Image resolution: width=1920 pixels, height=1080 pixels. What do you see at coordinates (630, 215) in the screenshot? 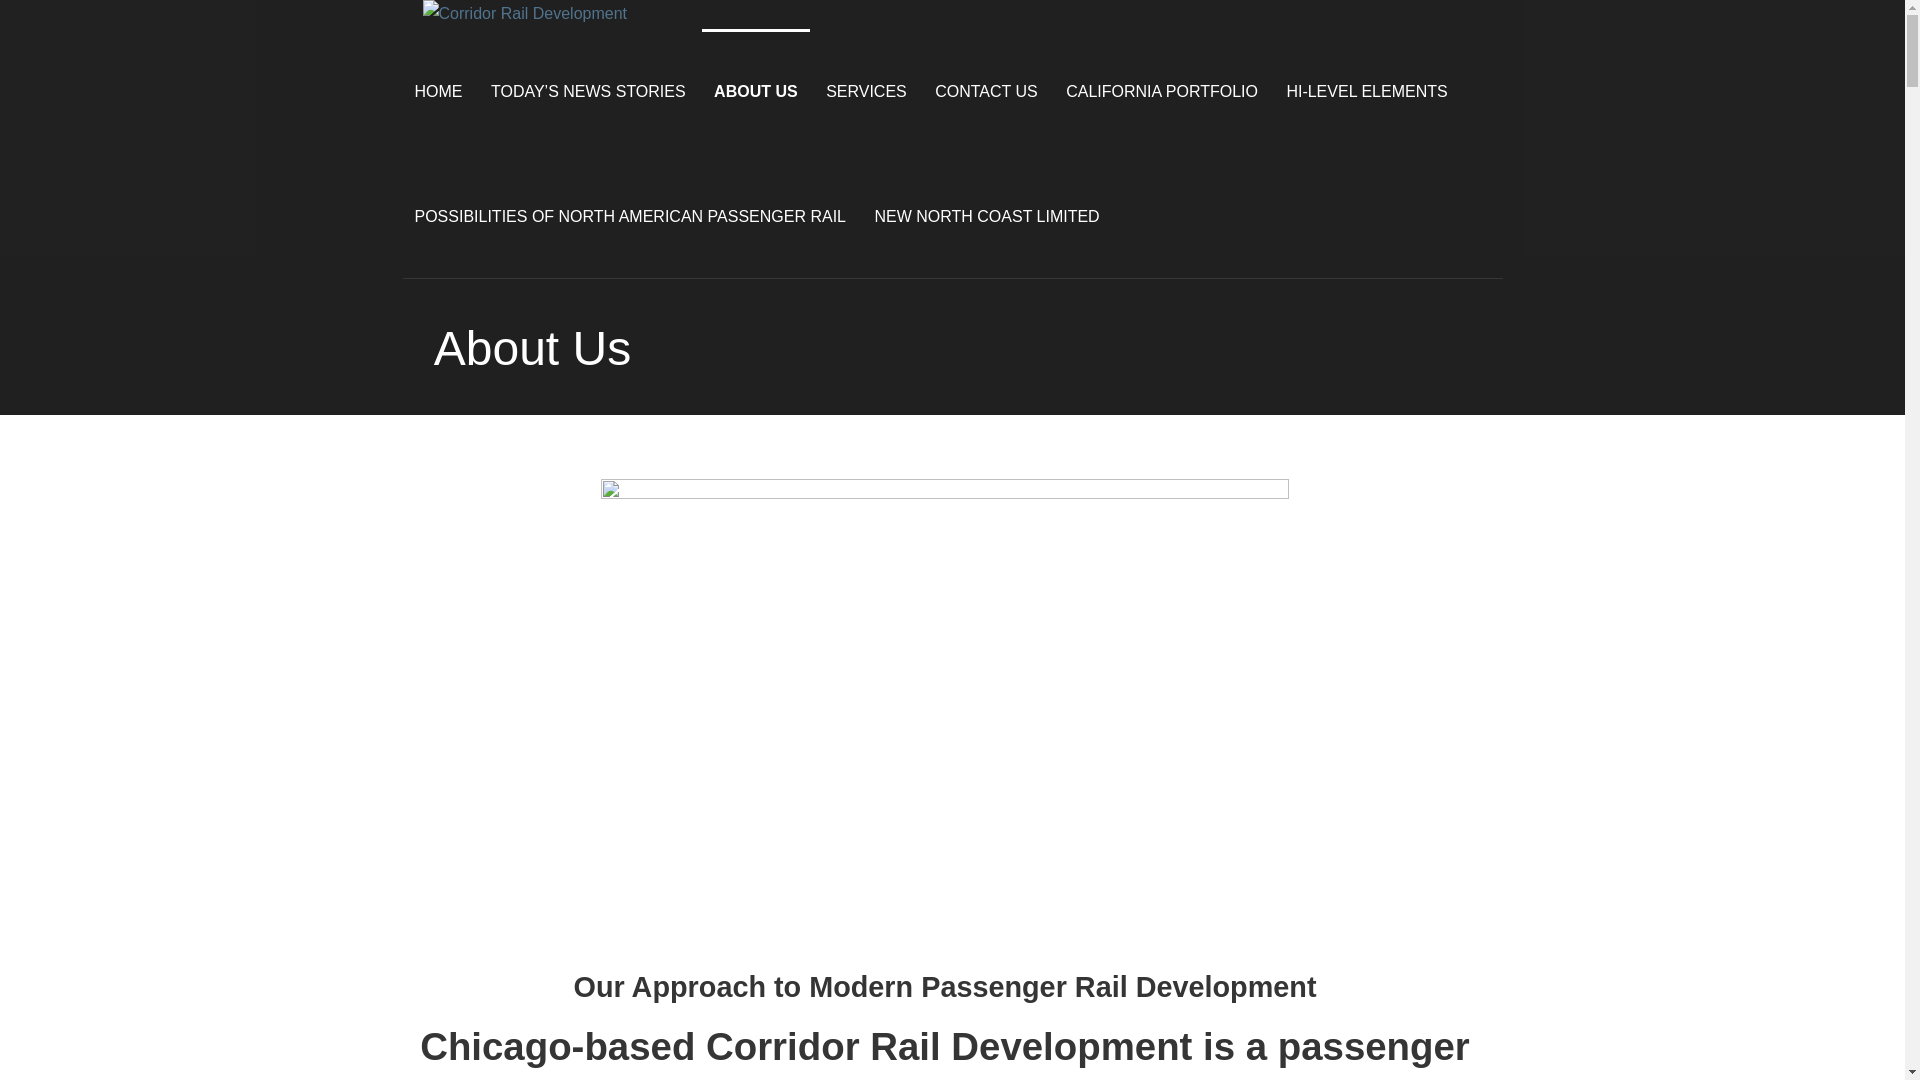
I see `POSSIBILITIES OF NORTH AMERICAN PASSENGER RAIL` at bounding box center [630, 215].